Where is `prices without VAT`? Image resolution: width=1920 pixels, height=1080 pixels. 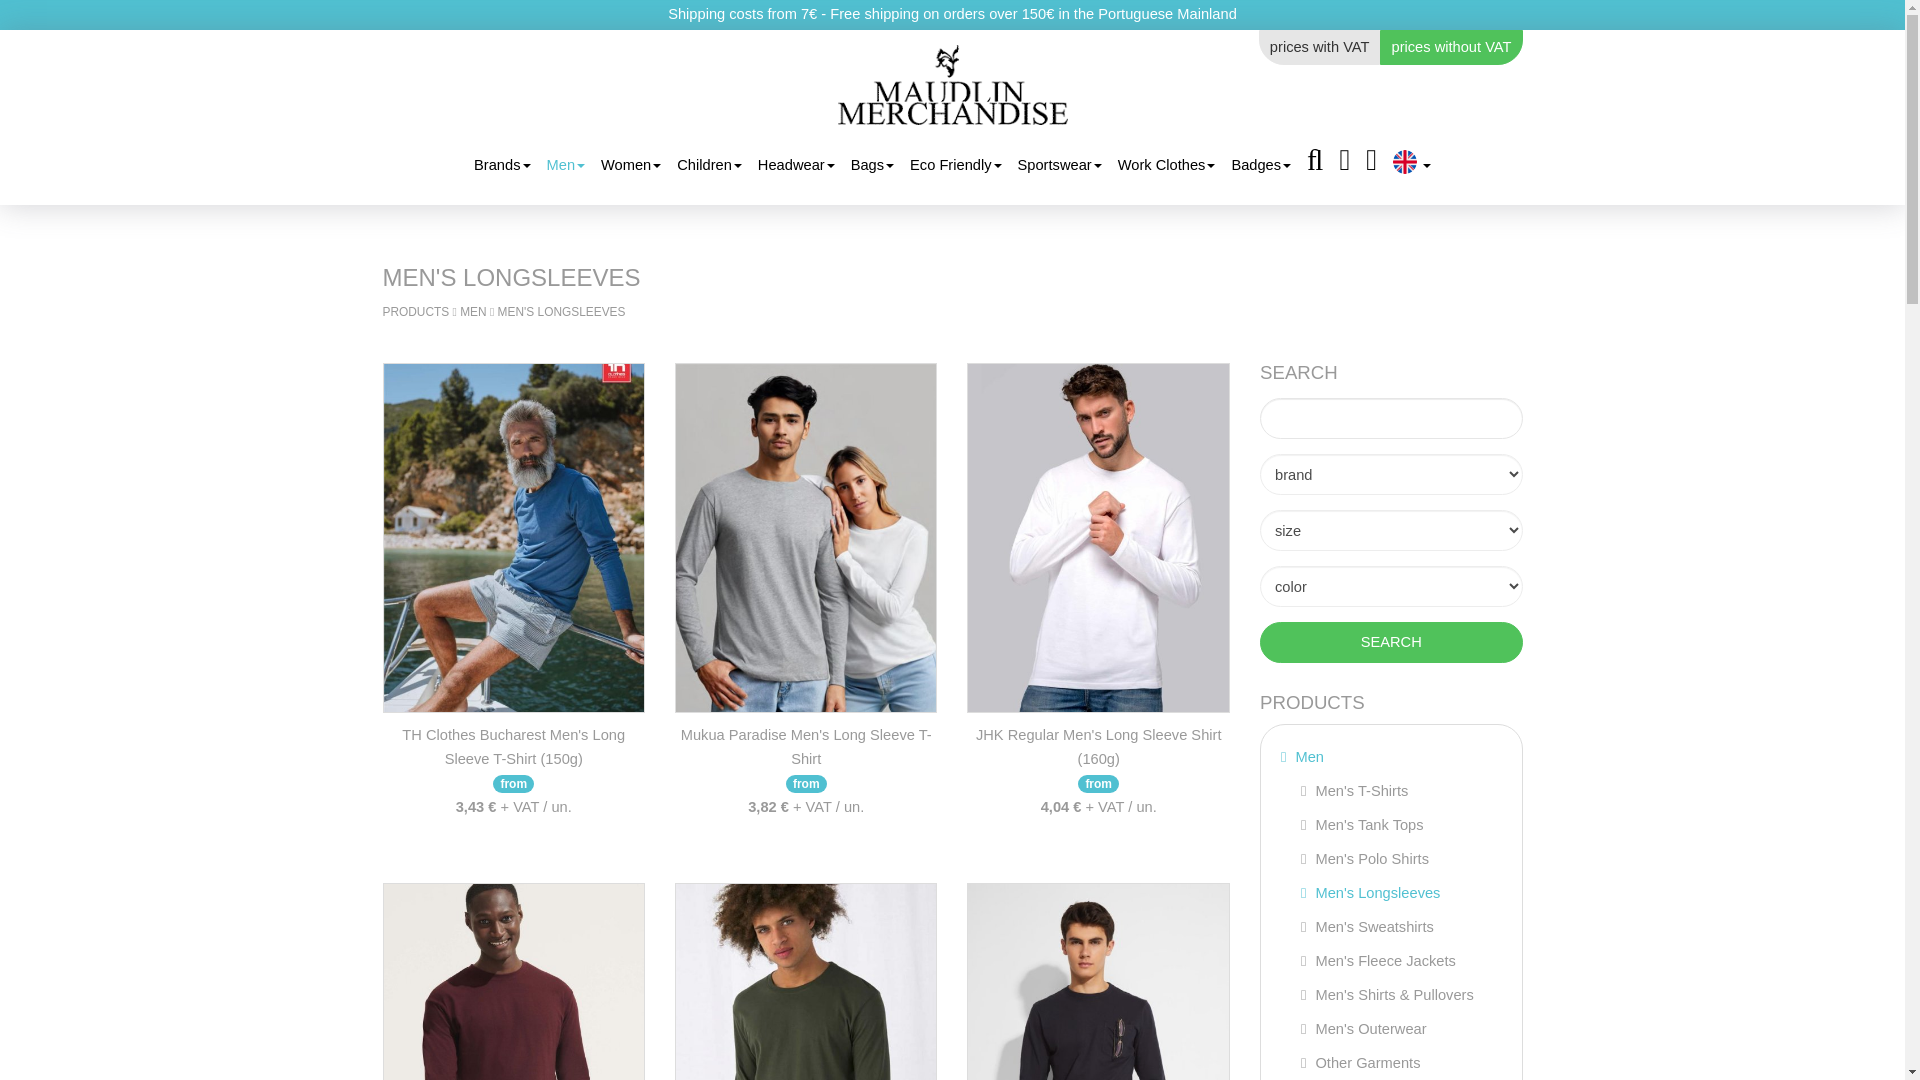
prices without VAT is located at coordinates (1451, 47).